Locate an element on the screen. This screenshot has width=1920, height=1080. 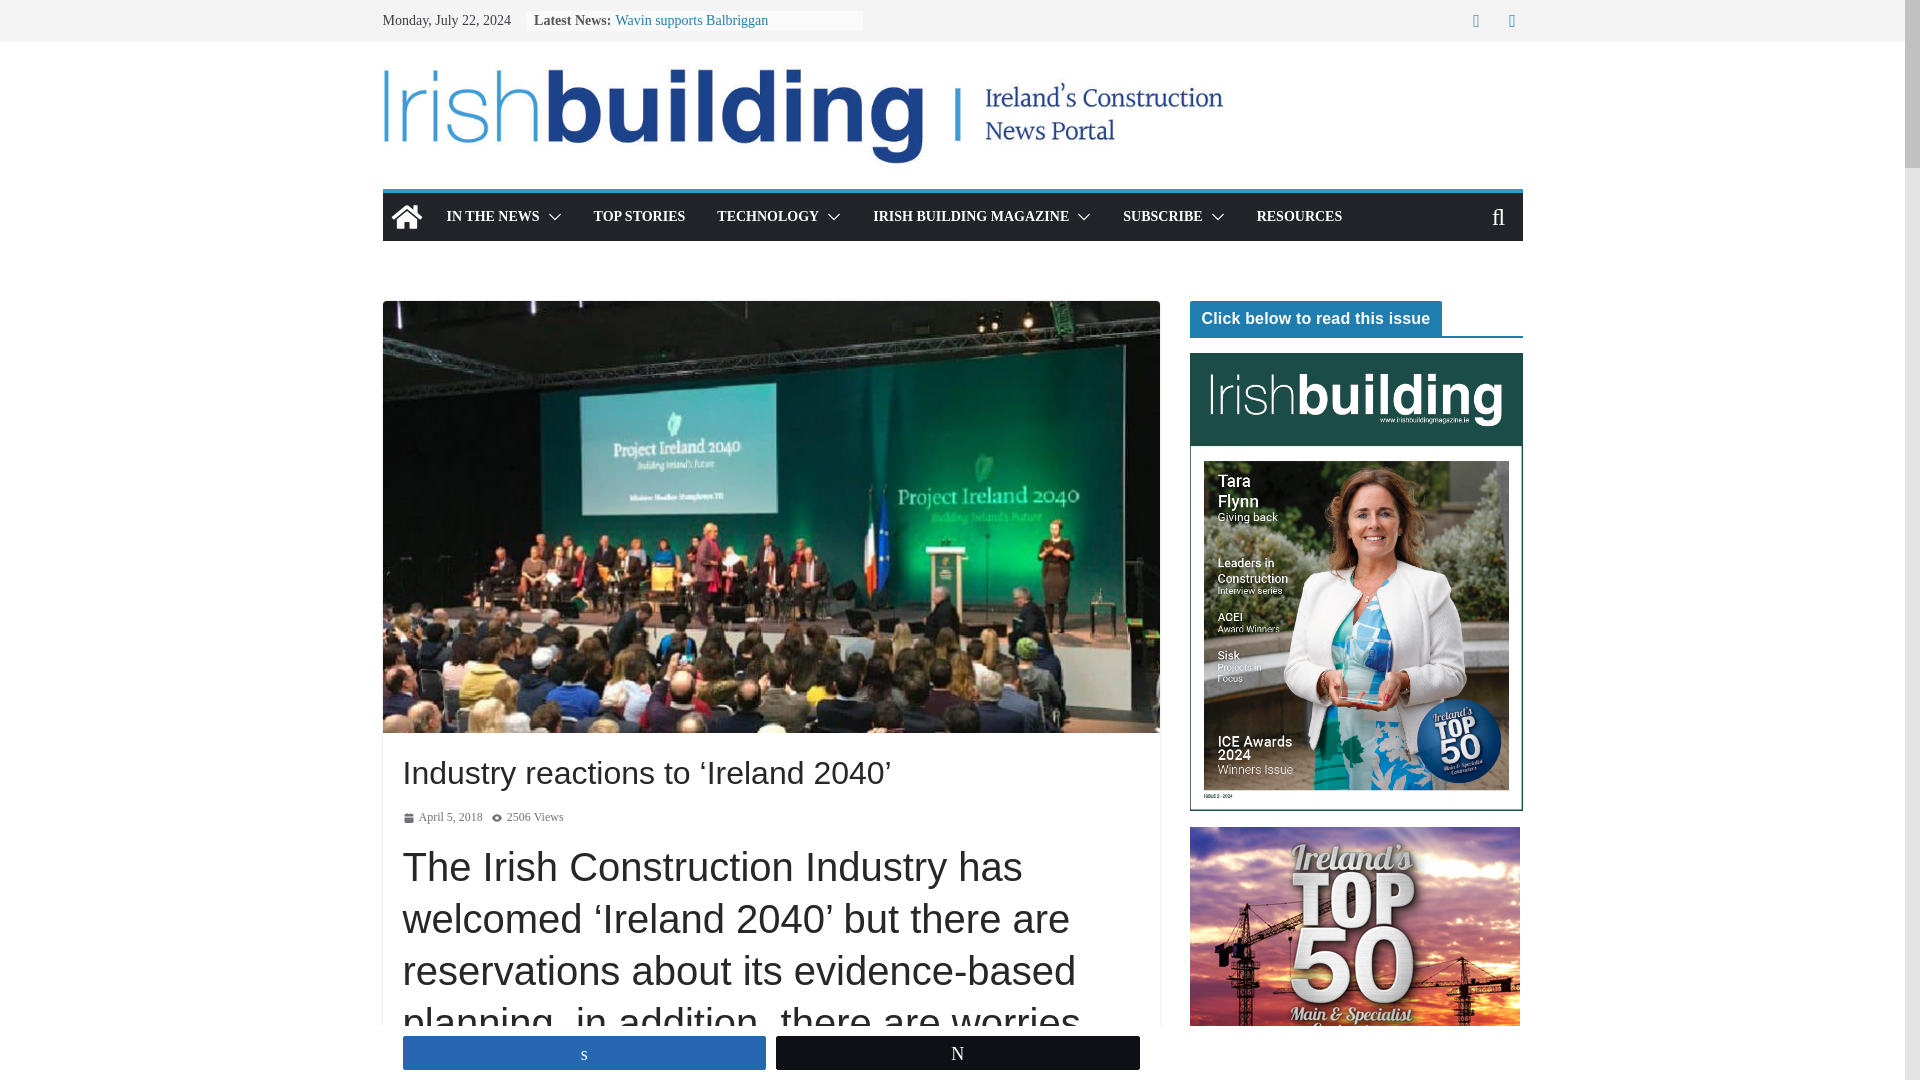
9:10 am is located at coordinates (441, 818).